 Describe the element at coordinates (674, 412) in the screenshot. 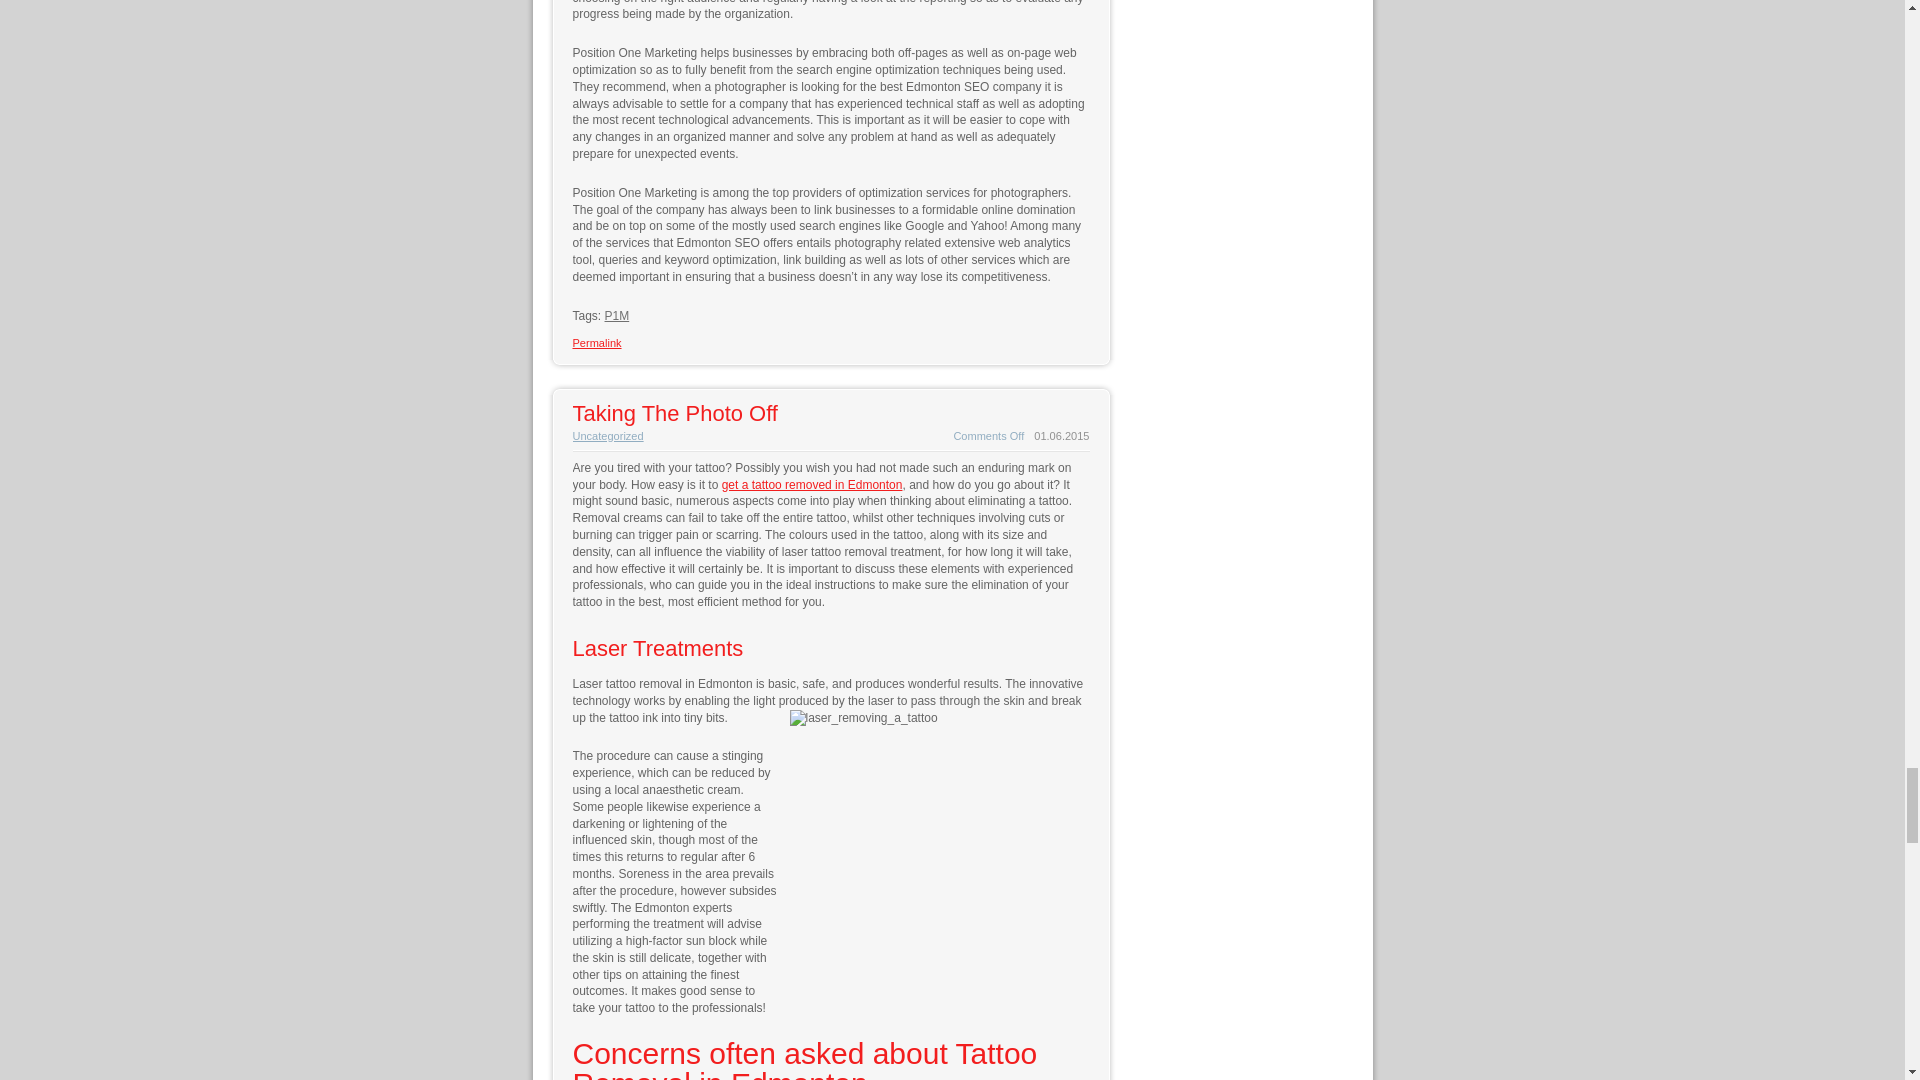

I see `Taking The Photo Off` at that location.